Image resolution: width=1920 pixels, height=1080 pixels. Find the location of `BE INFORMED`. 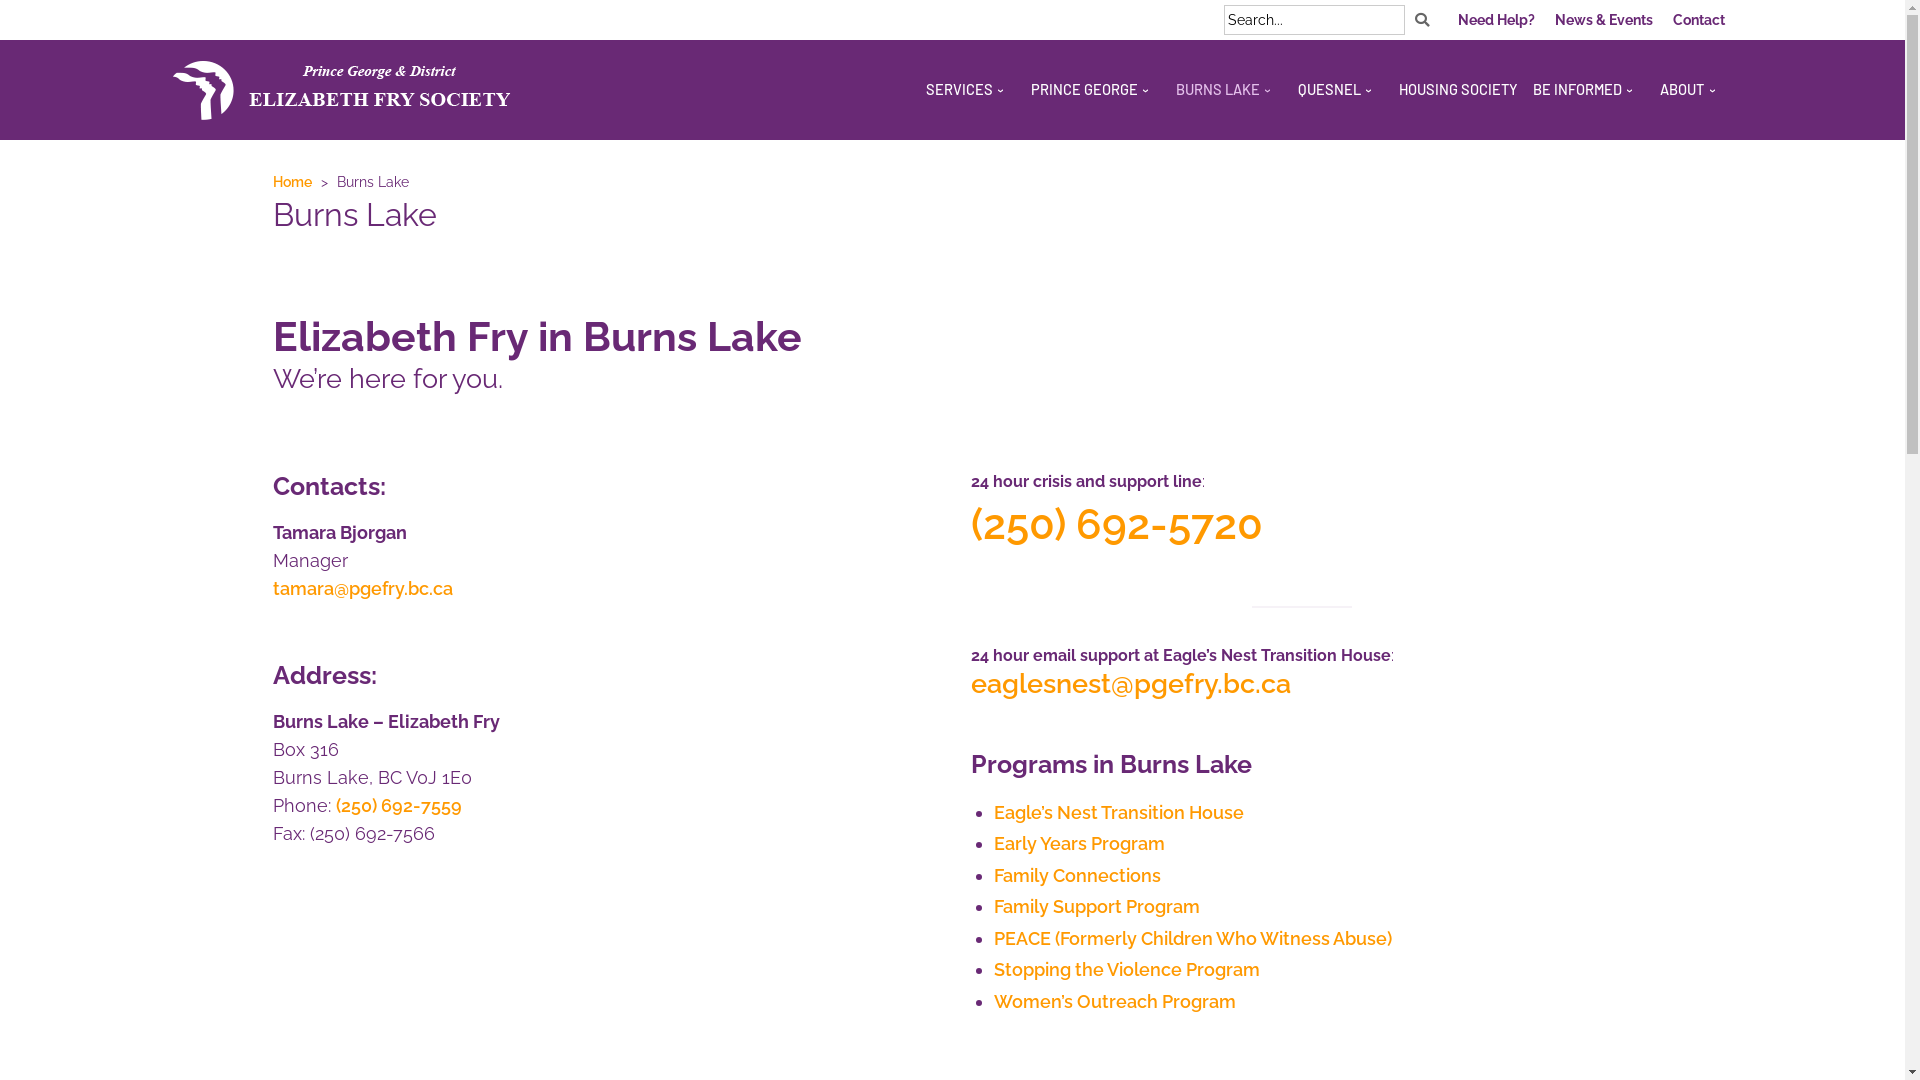

BE INFORMED is located at coordinates (1589, 90).